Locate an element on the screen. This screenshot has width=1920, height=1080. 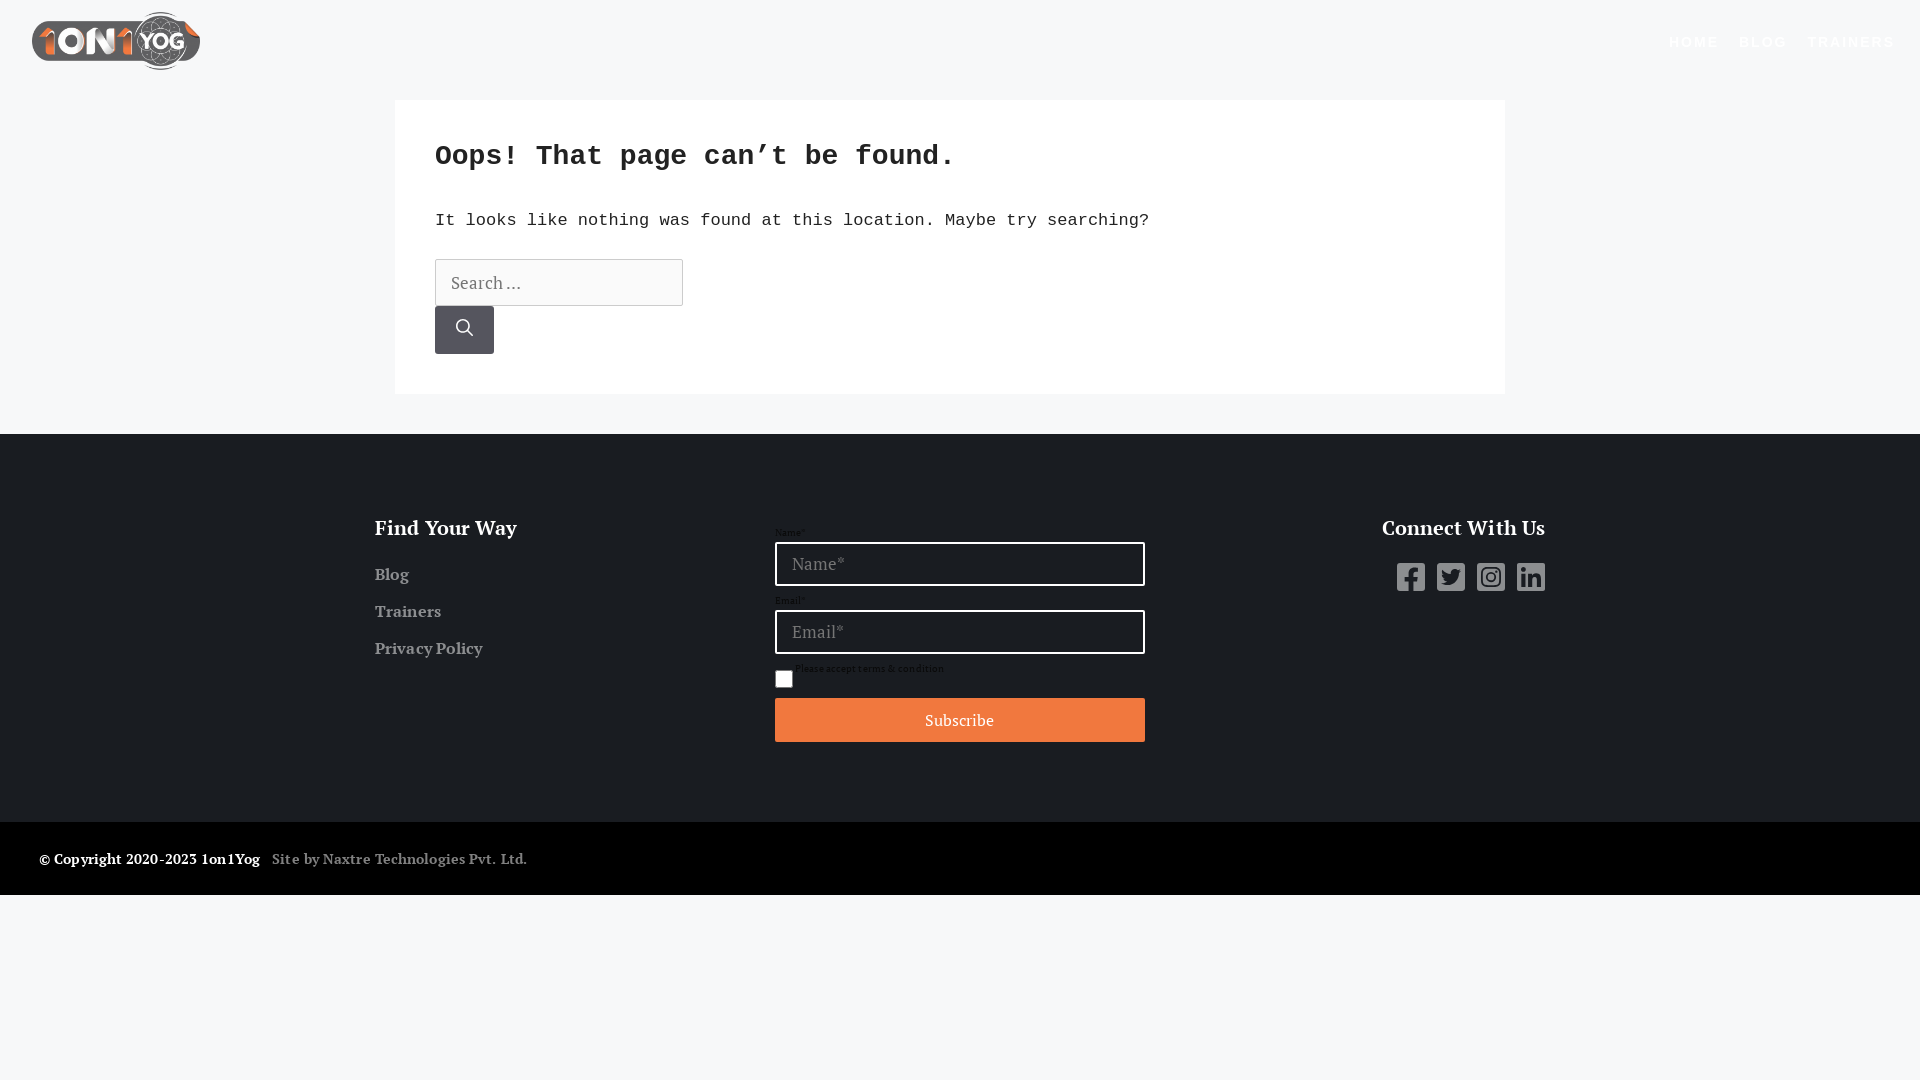
Trainers is located at coordinates (560, 611).